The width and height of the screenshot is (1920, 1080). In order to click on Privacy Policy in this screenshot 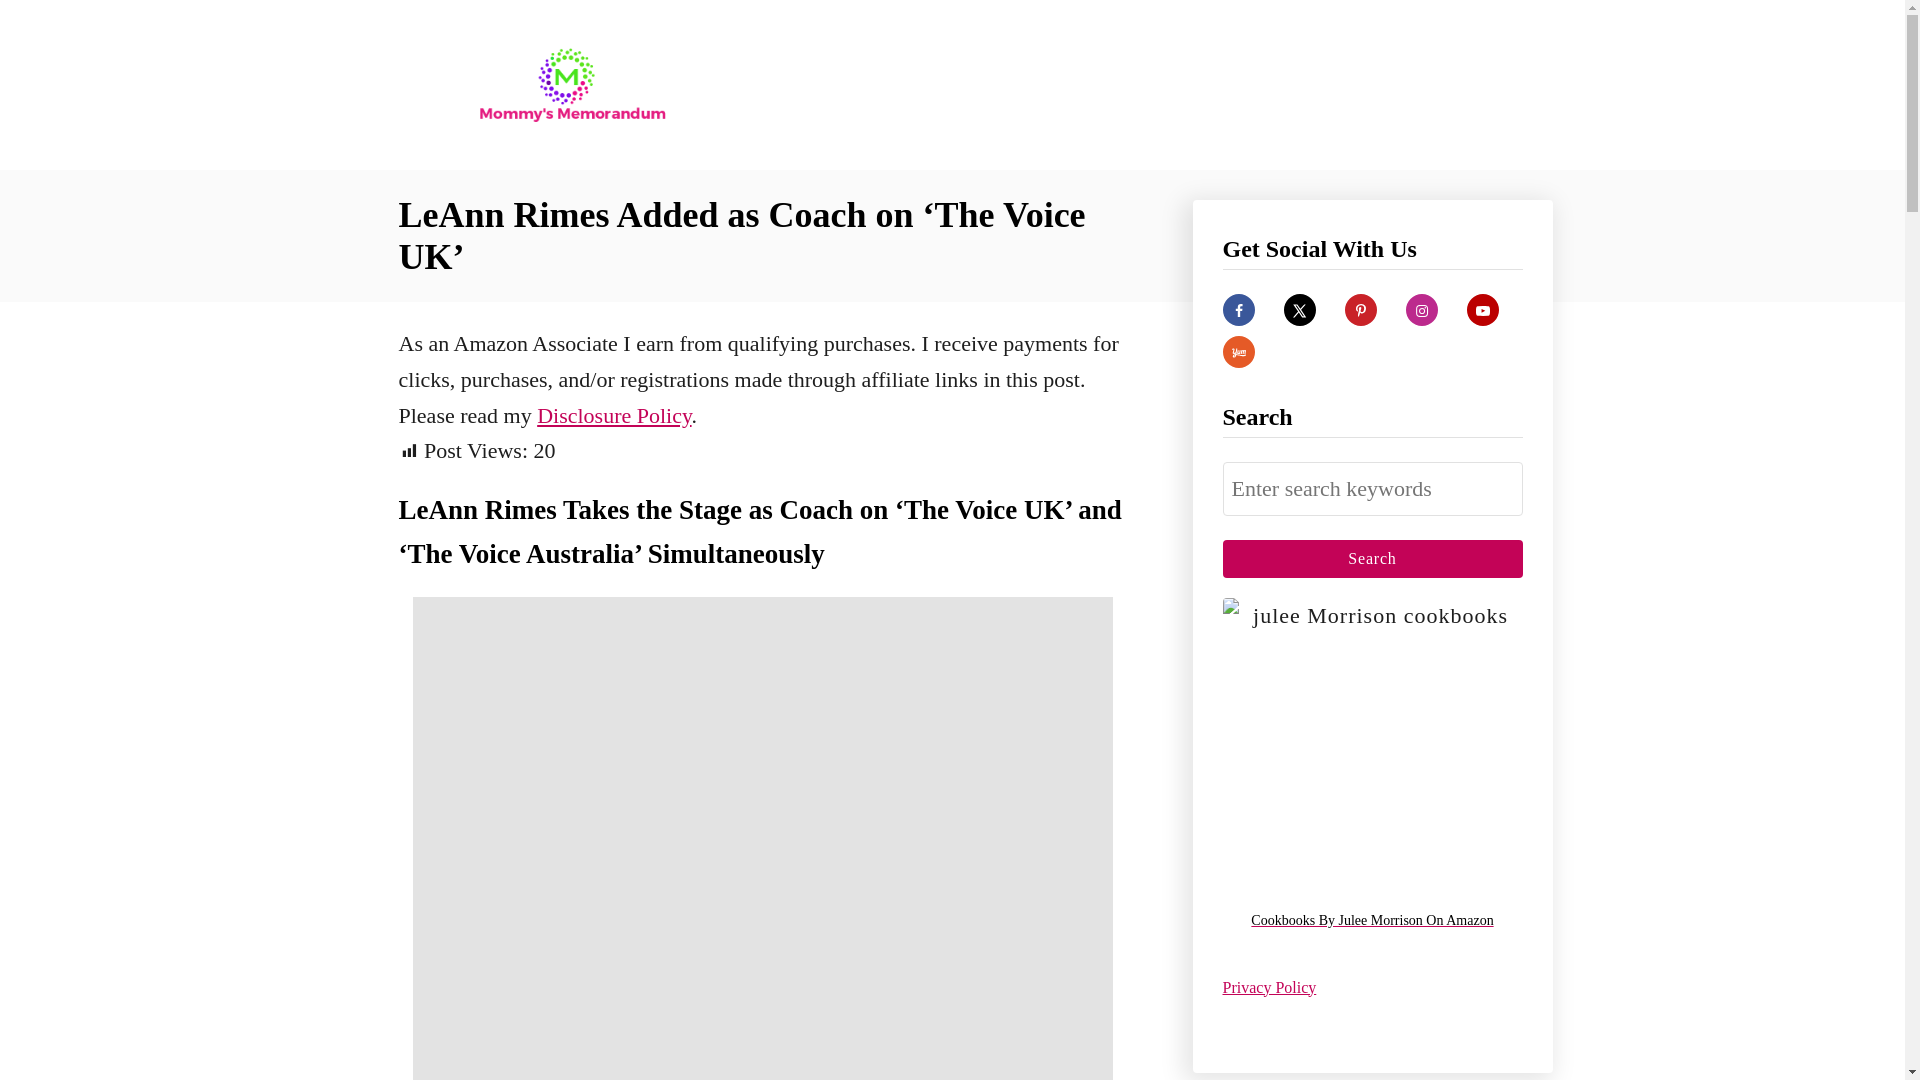, I will do `click(1268, 986)`.